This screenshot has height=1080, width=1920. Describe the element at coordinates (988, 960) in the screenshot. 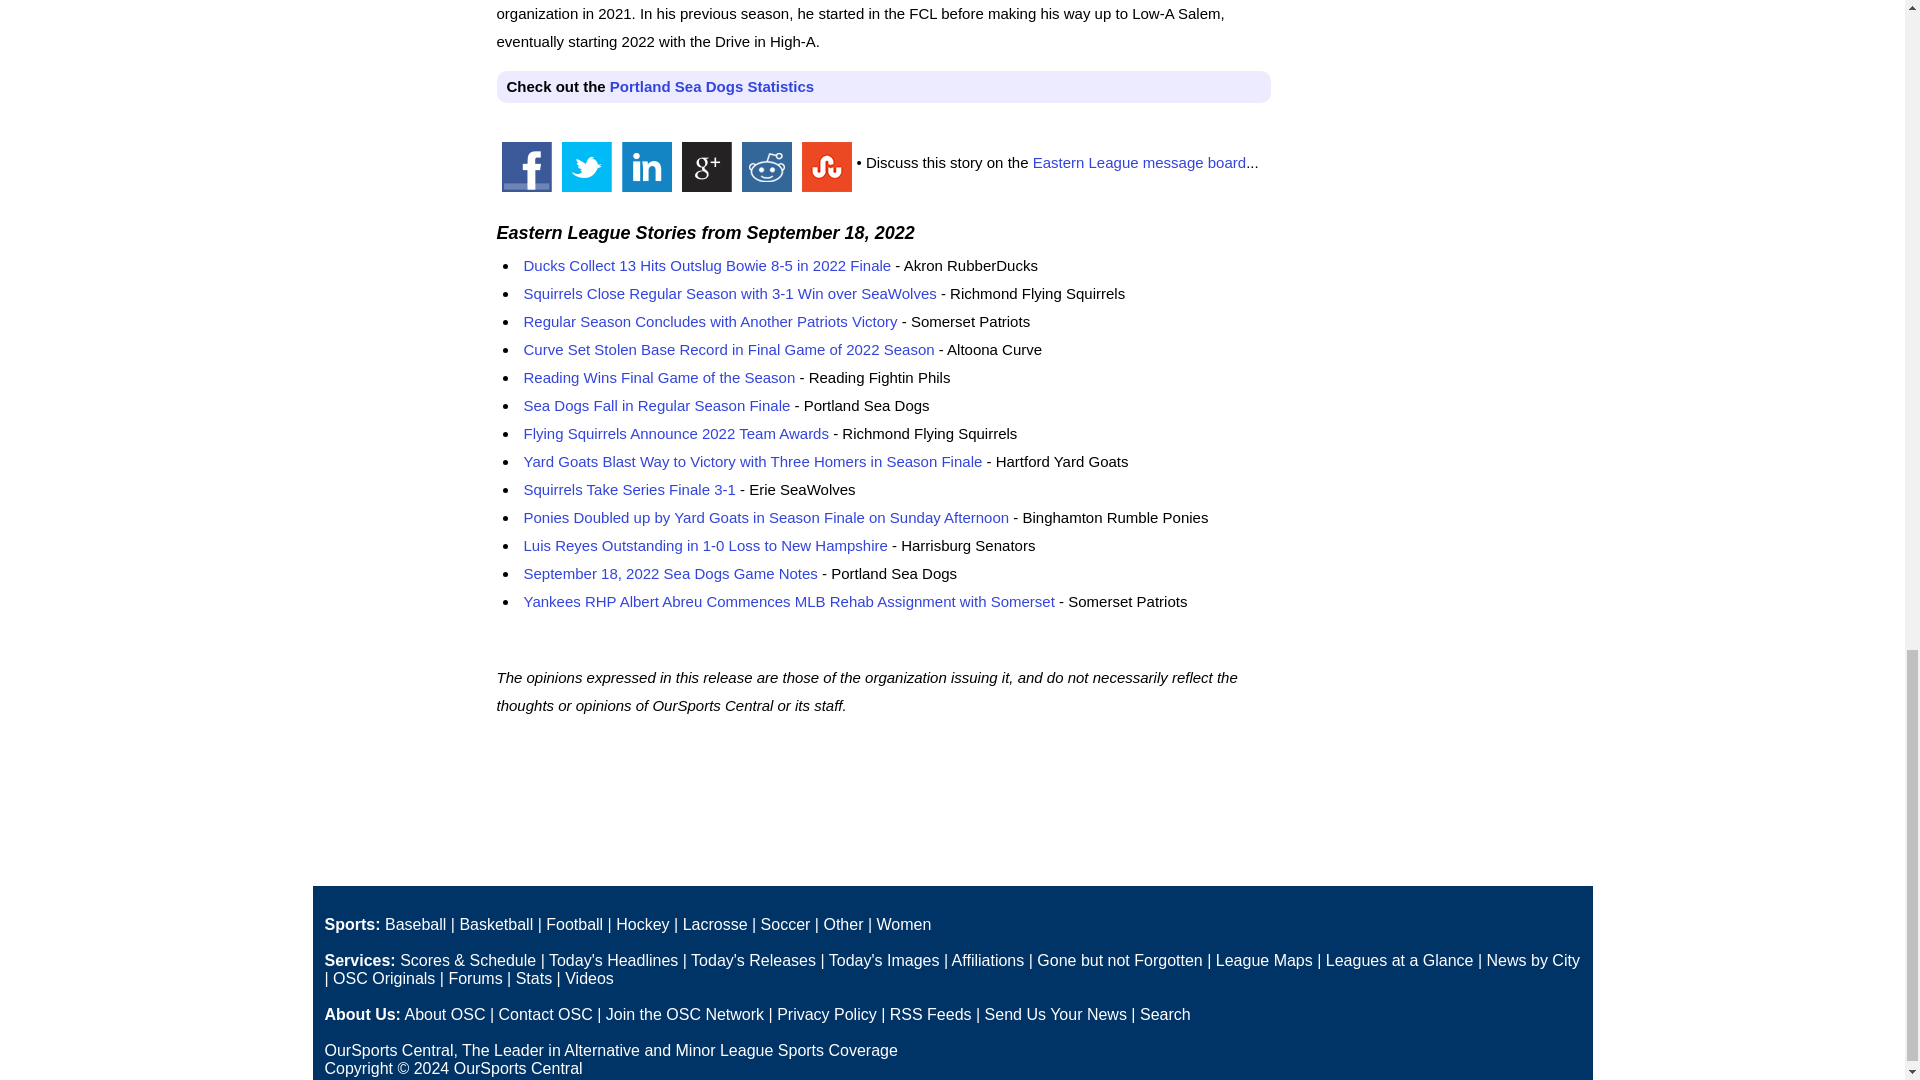

I see `Affiliations` at that location.